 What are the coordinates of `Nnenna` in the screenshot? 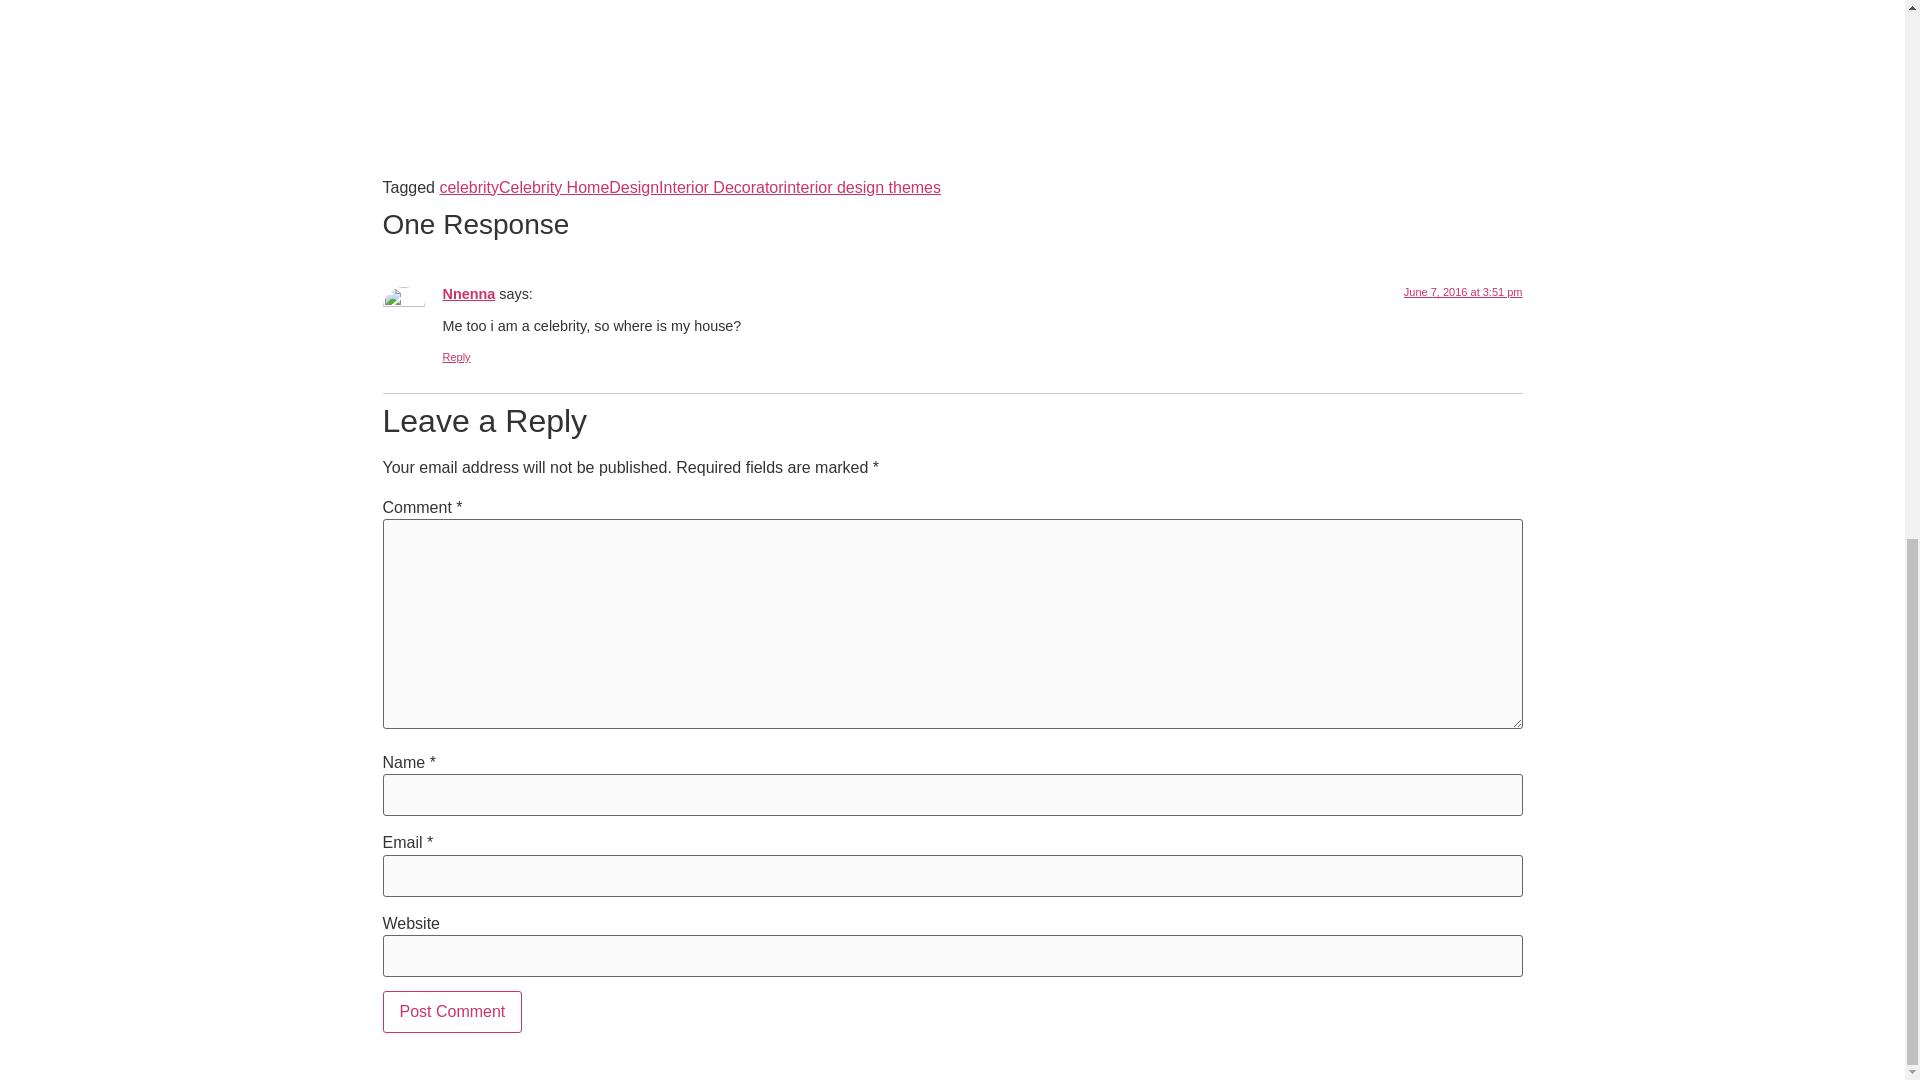 It's located at (468, 294).